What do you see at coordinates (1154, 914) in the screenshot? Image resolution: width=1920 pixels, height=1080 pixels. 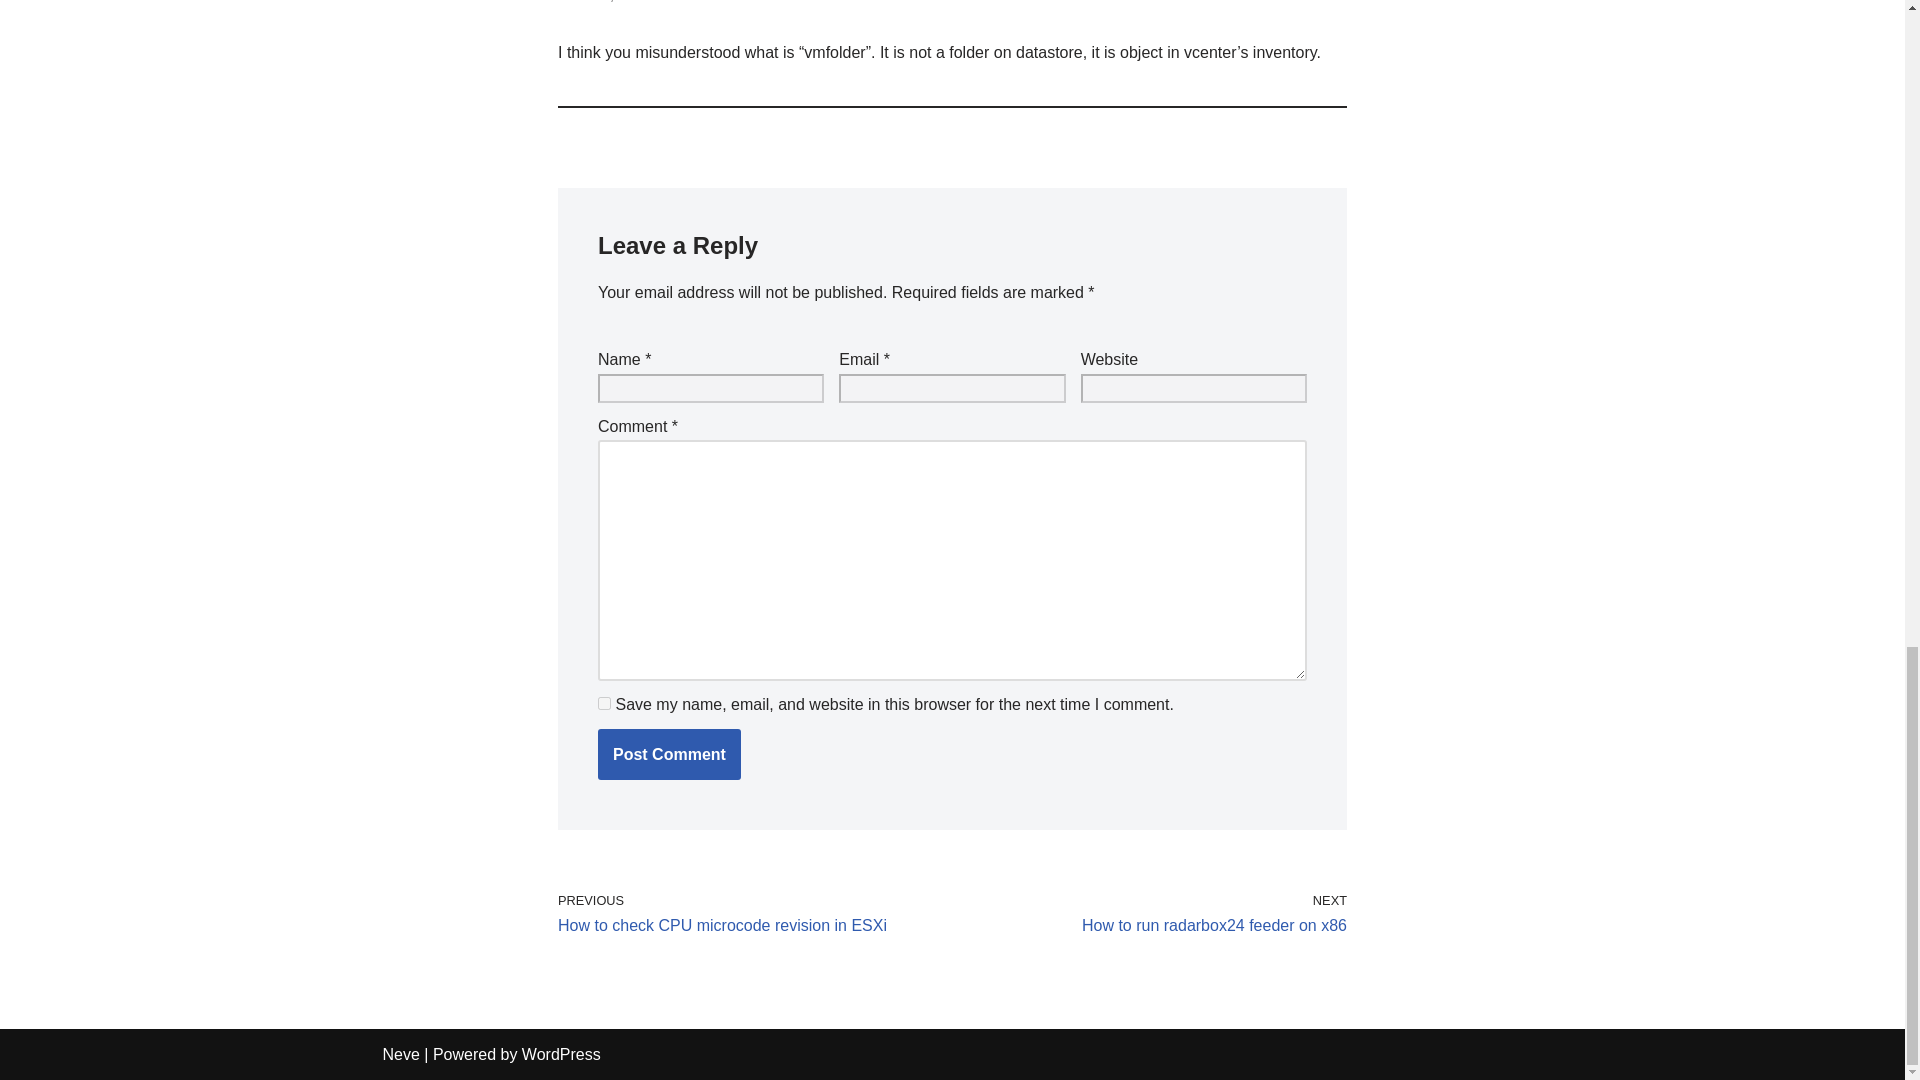 I see `March 9, 2022 at 18:02` at bounding box center [1154, 914].